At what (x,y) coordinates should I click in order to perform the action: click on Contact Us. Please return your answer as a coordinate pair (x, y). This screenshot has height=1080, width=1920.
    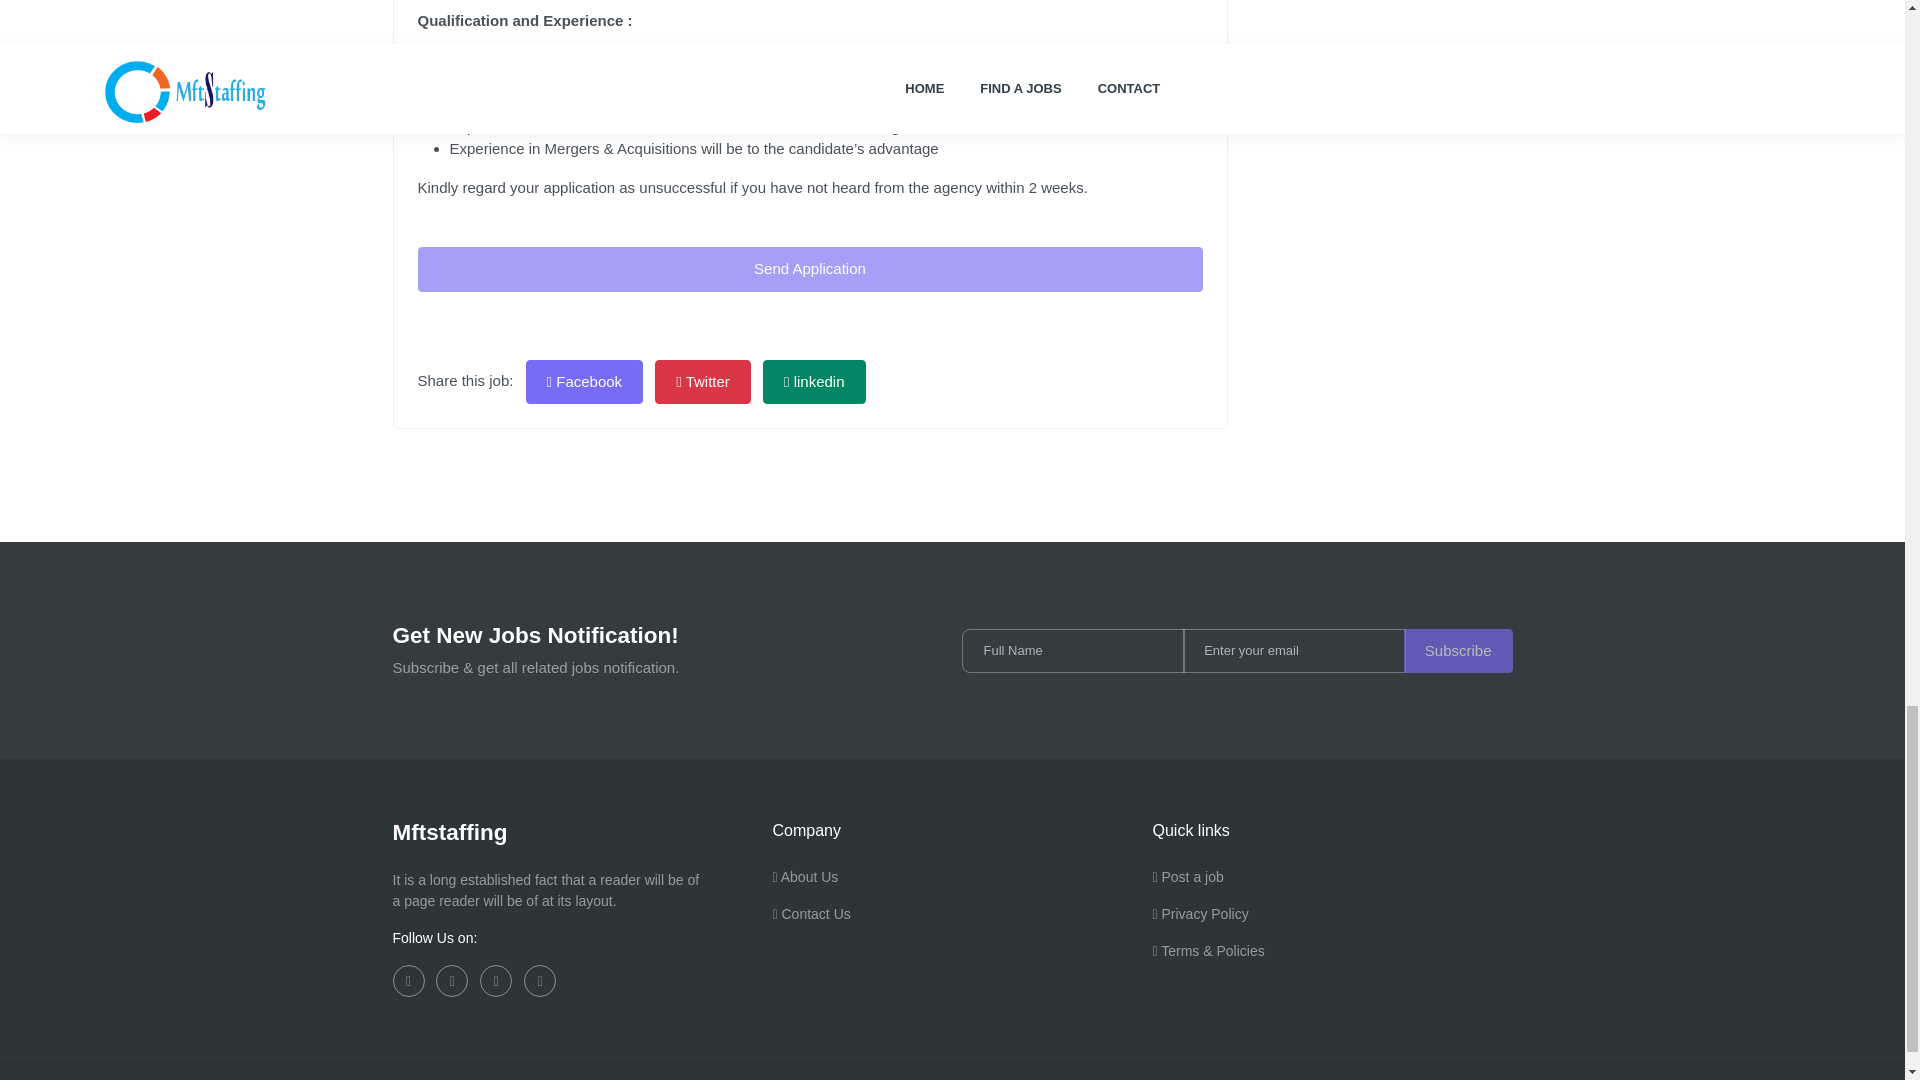
    Looking at the image, I should click on (810, 922).